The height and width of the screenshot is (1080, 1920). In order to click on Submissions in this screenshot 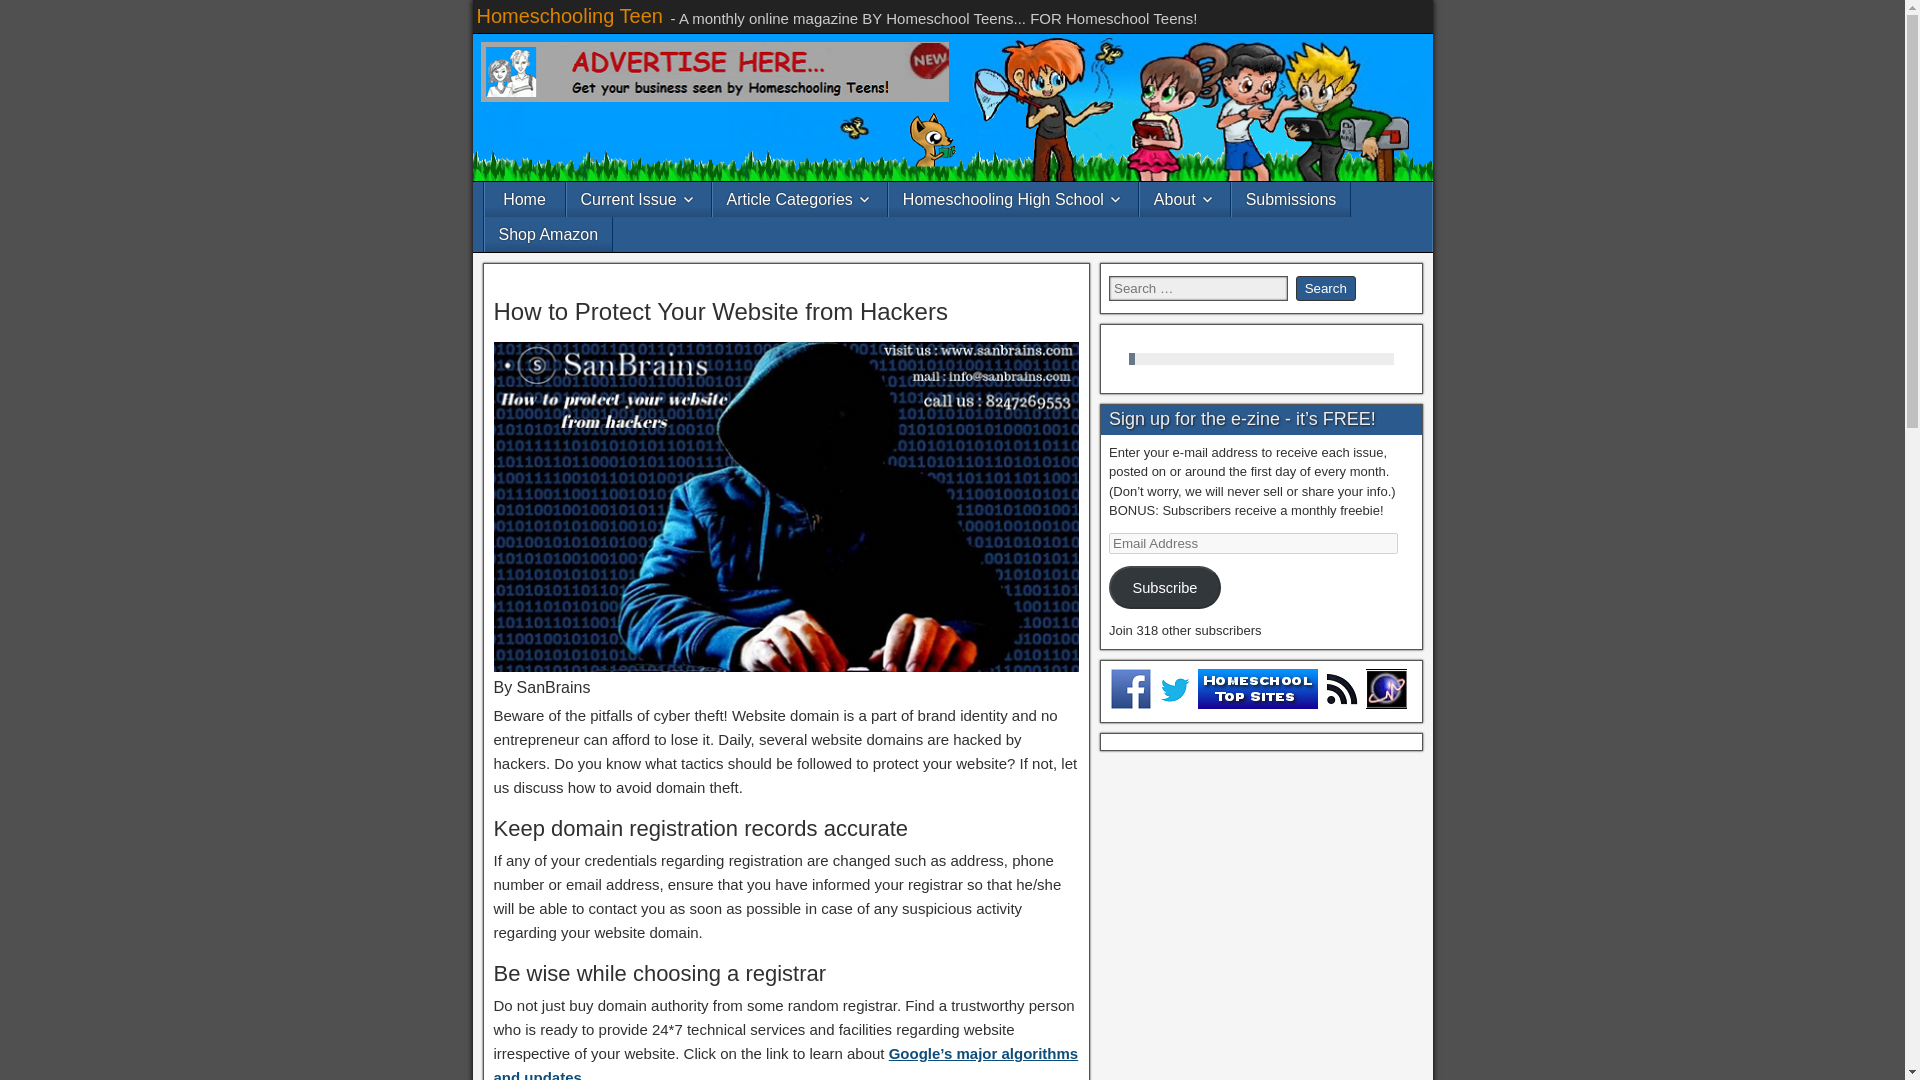, I will do `click(1292, 200)`.